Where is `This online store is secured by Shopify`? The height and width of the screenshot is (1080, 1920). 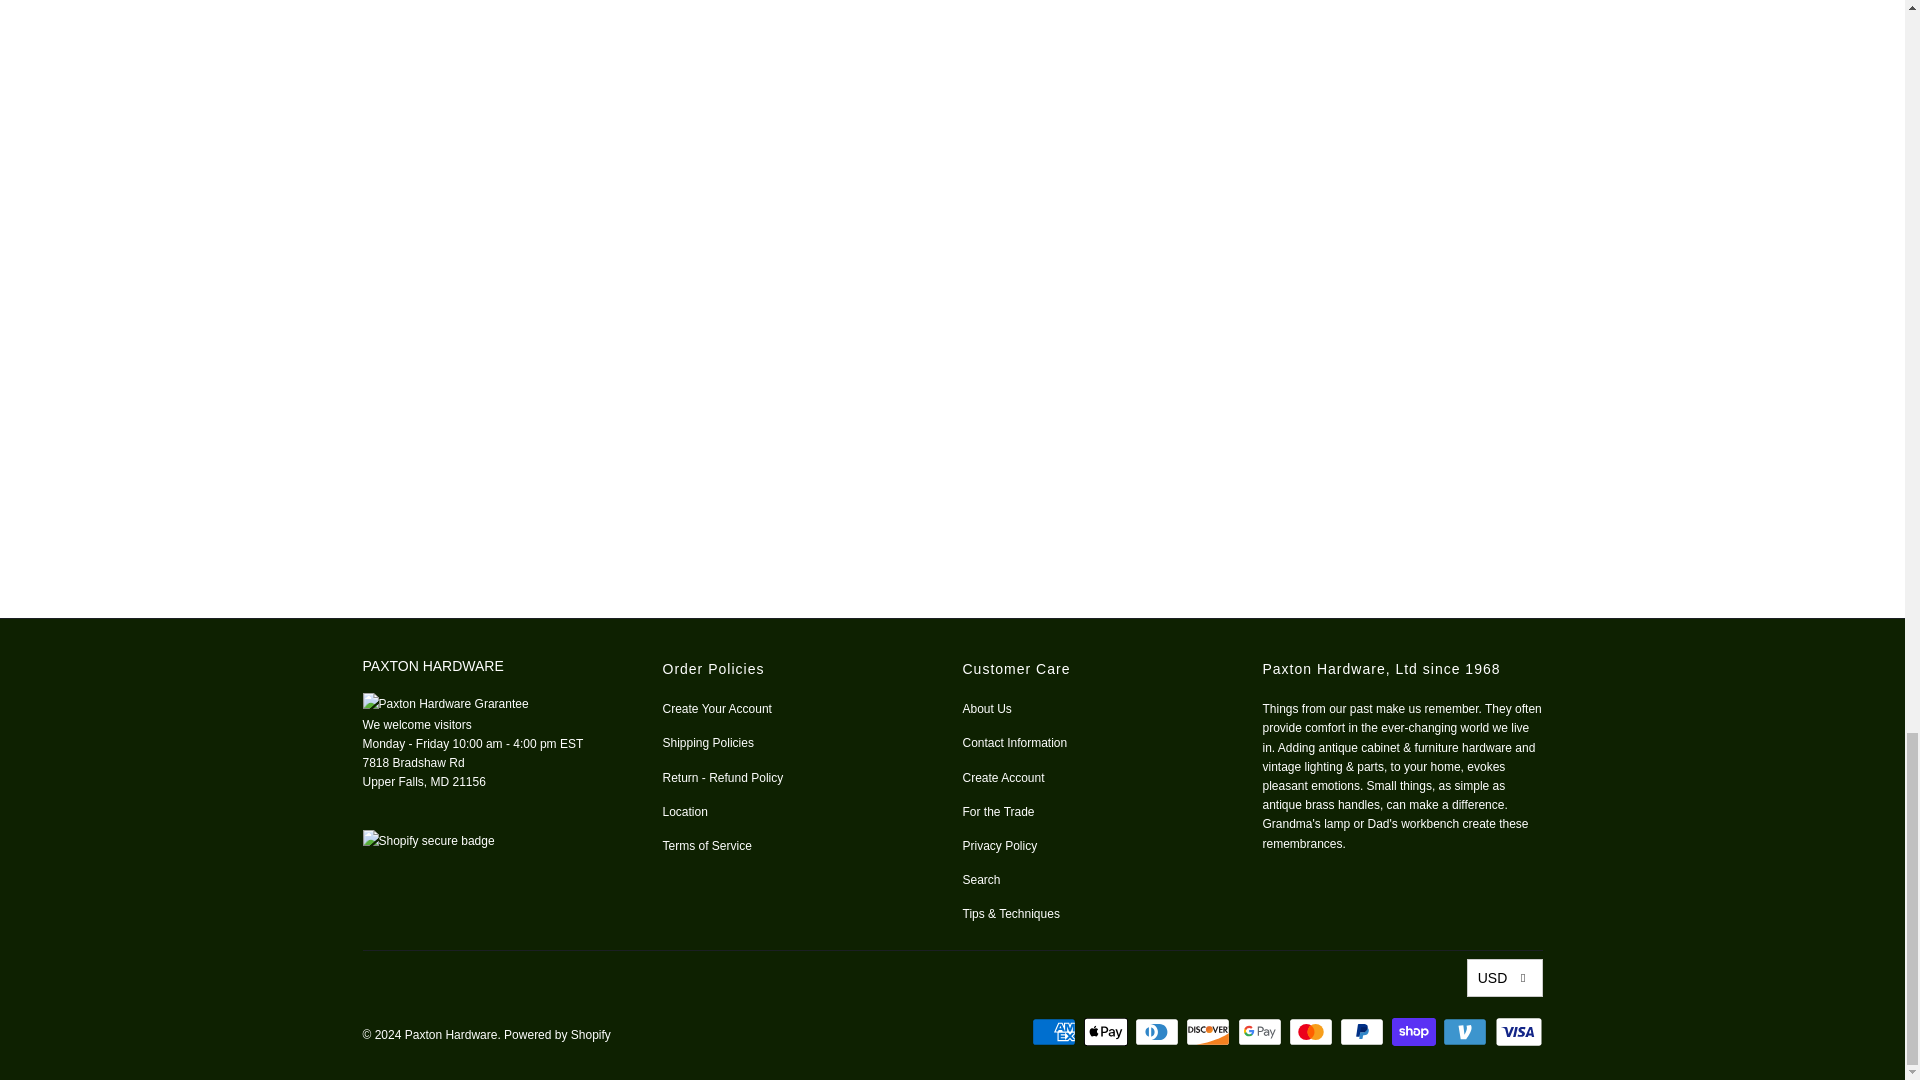 This online store is secured by Shopify is located at coordinates (428, 840).